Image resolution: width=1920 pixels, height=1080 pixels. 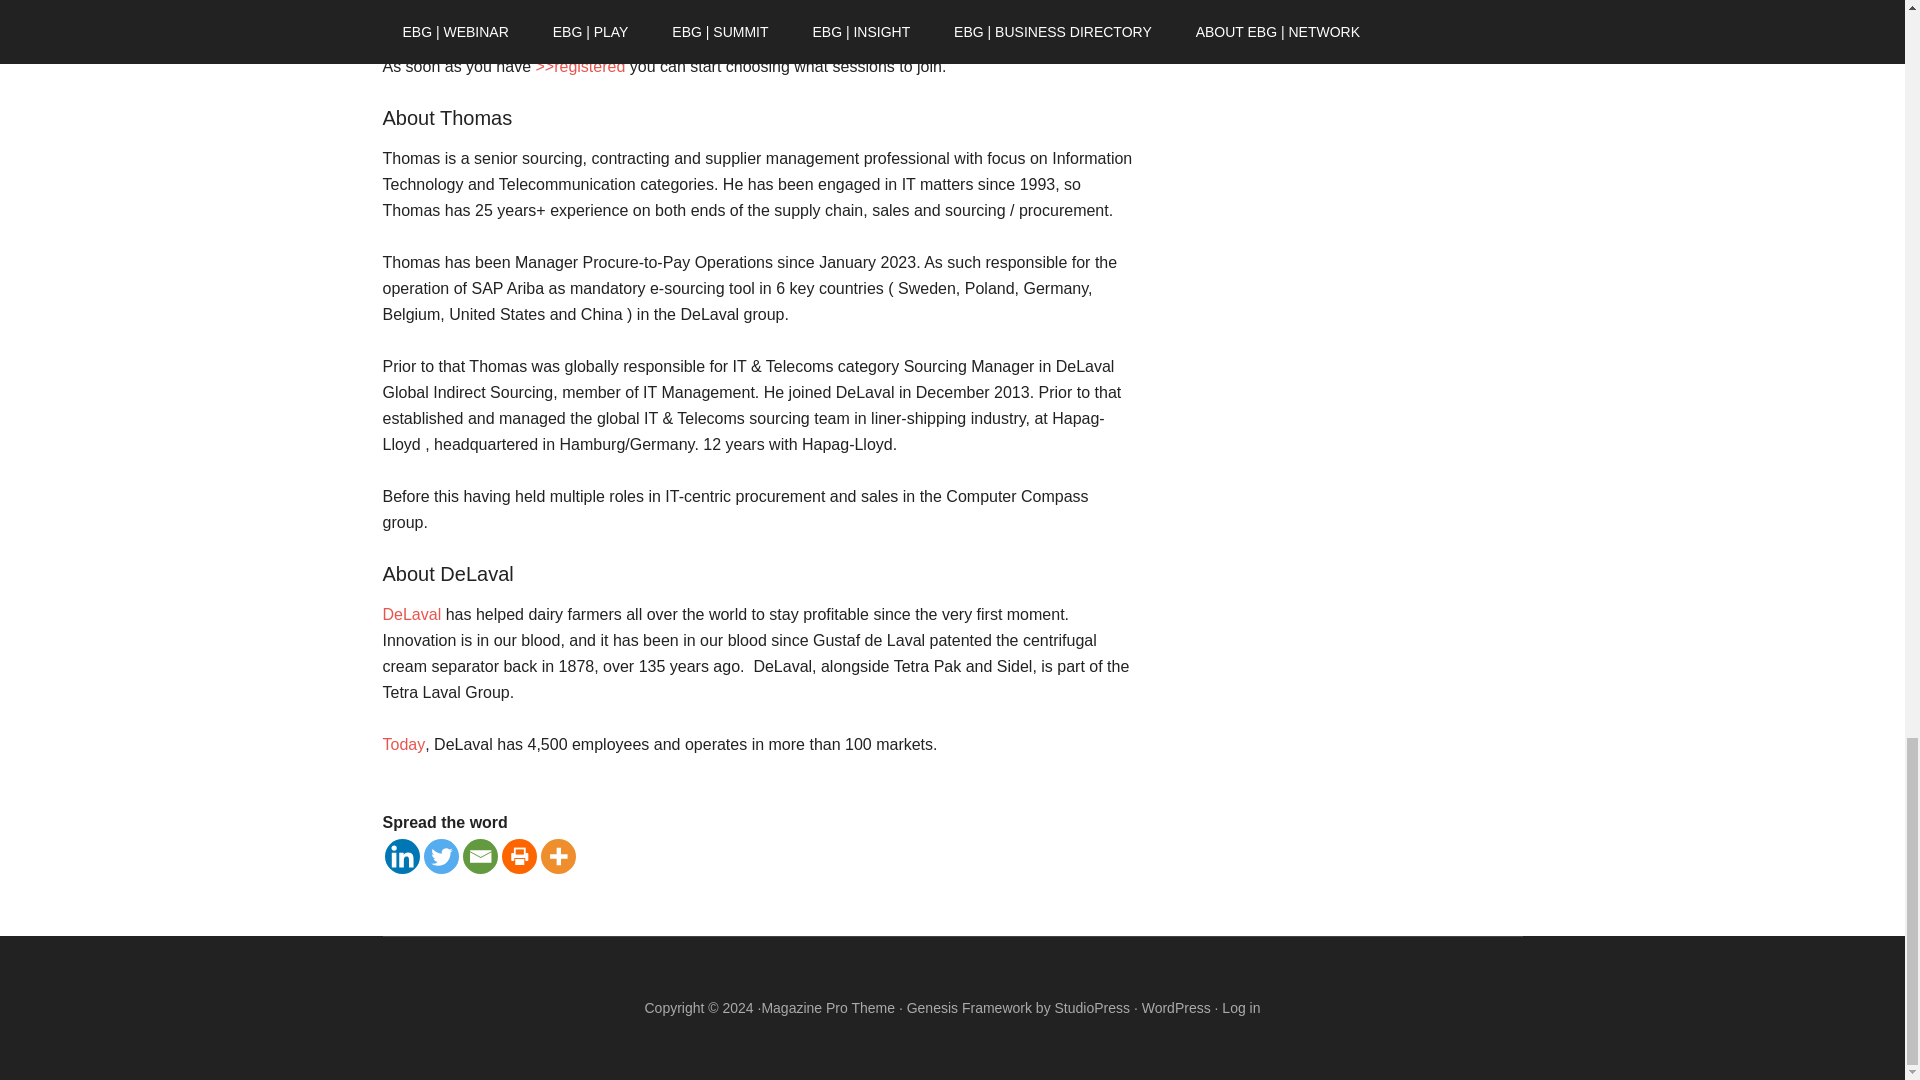 What do you see at coordinates (519, 856) in the screenshot?
I see `Print` at bounding box center [519, 856].